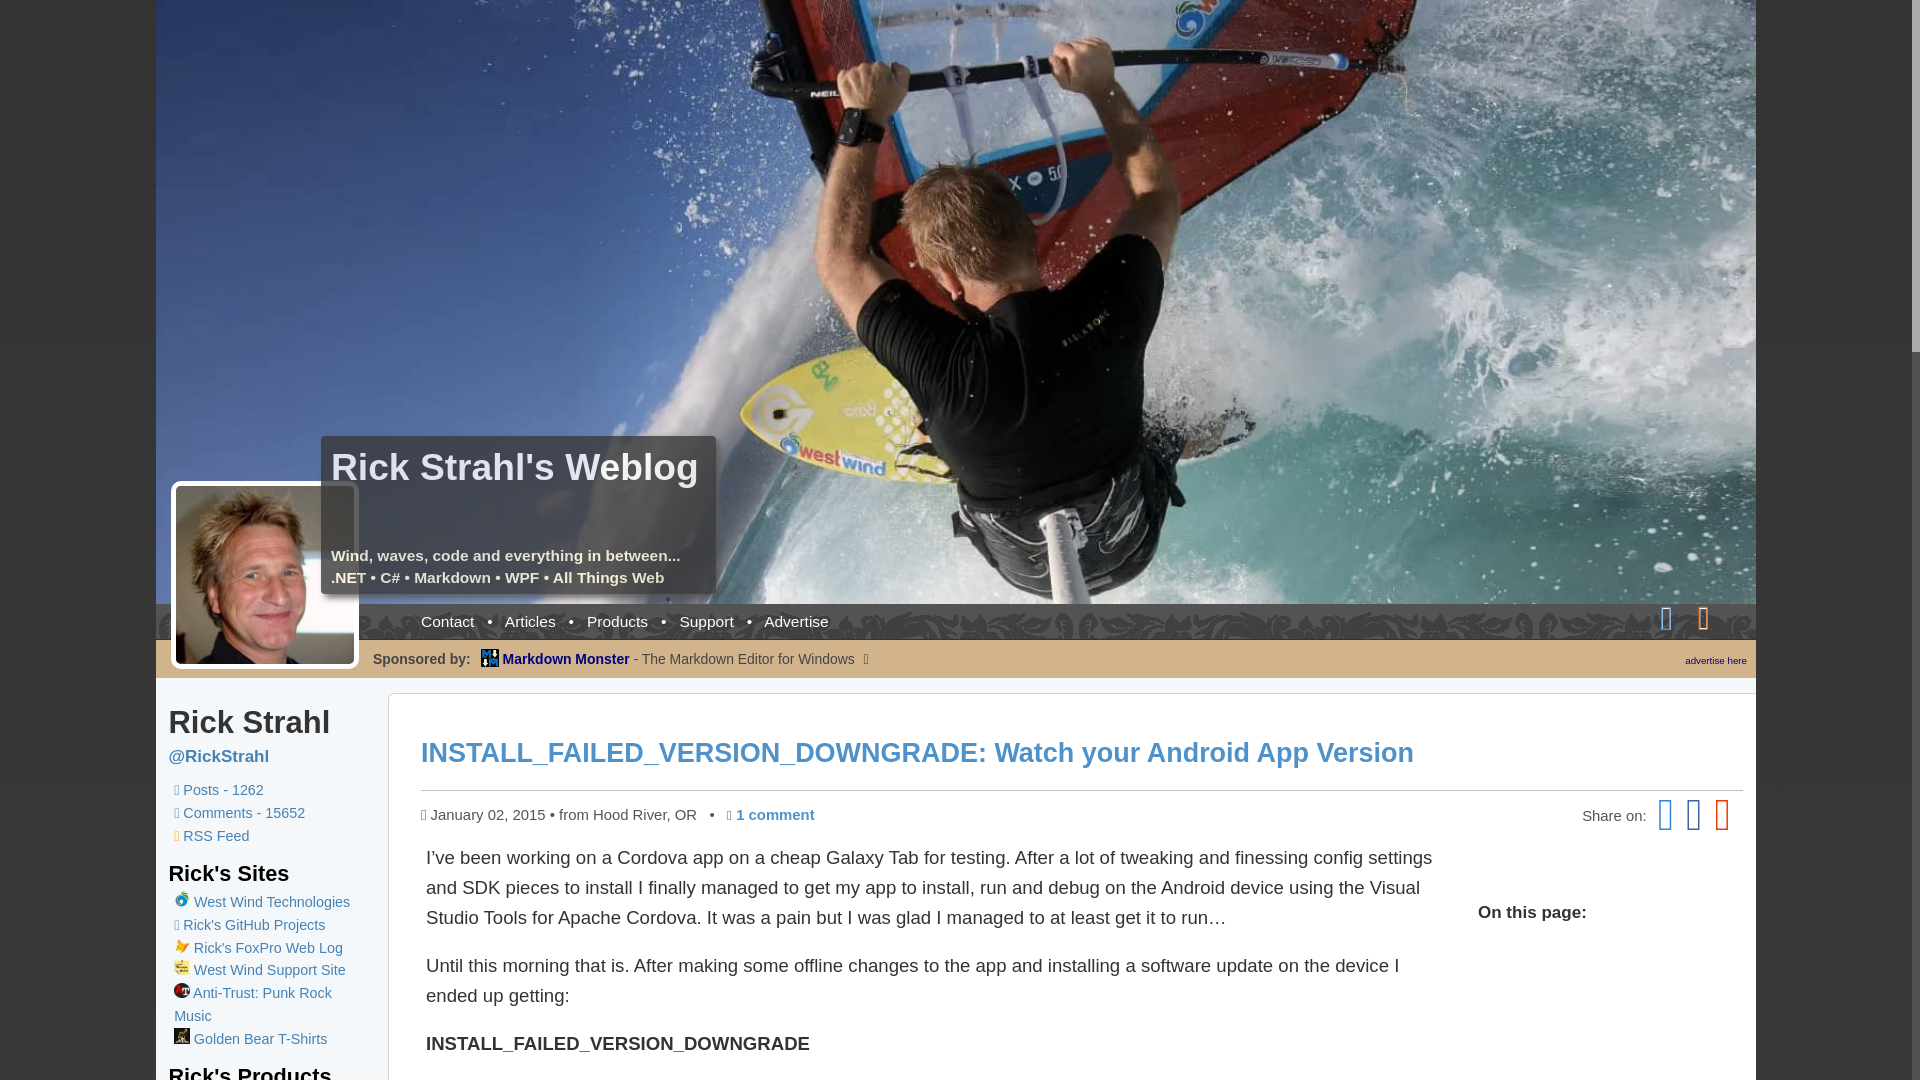  What do you see at coordinates (447, 621) in the screenshot?
I see `Contact` at bounding box center [447, 621].